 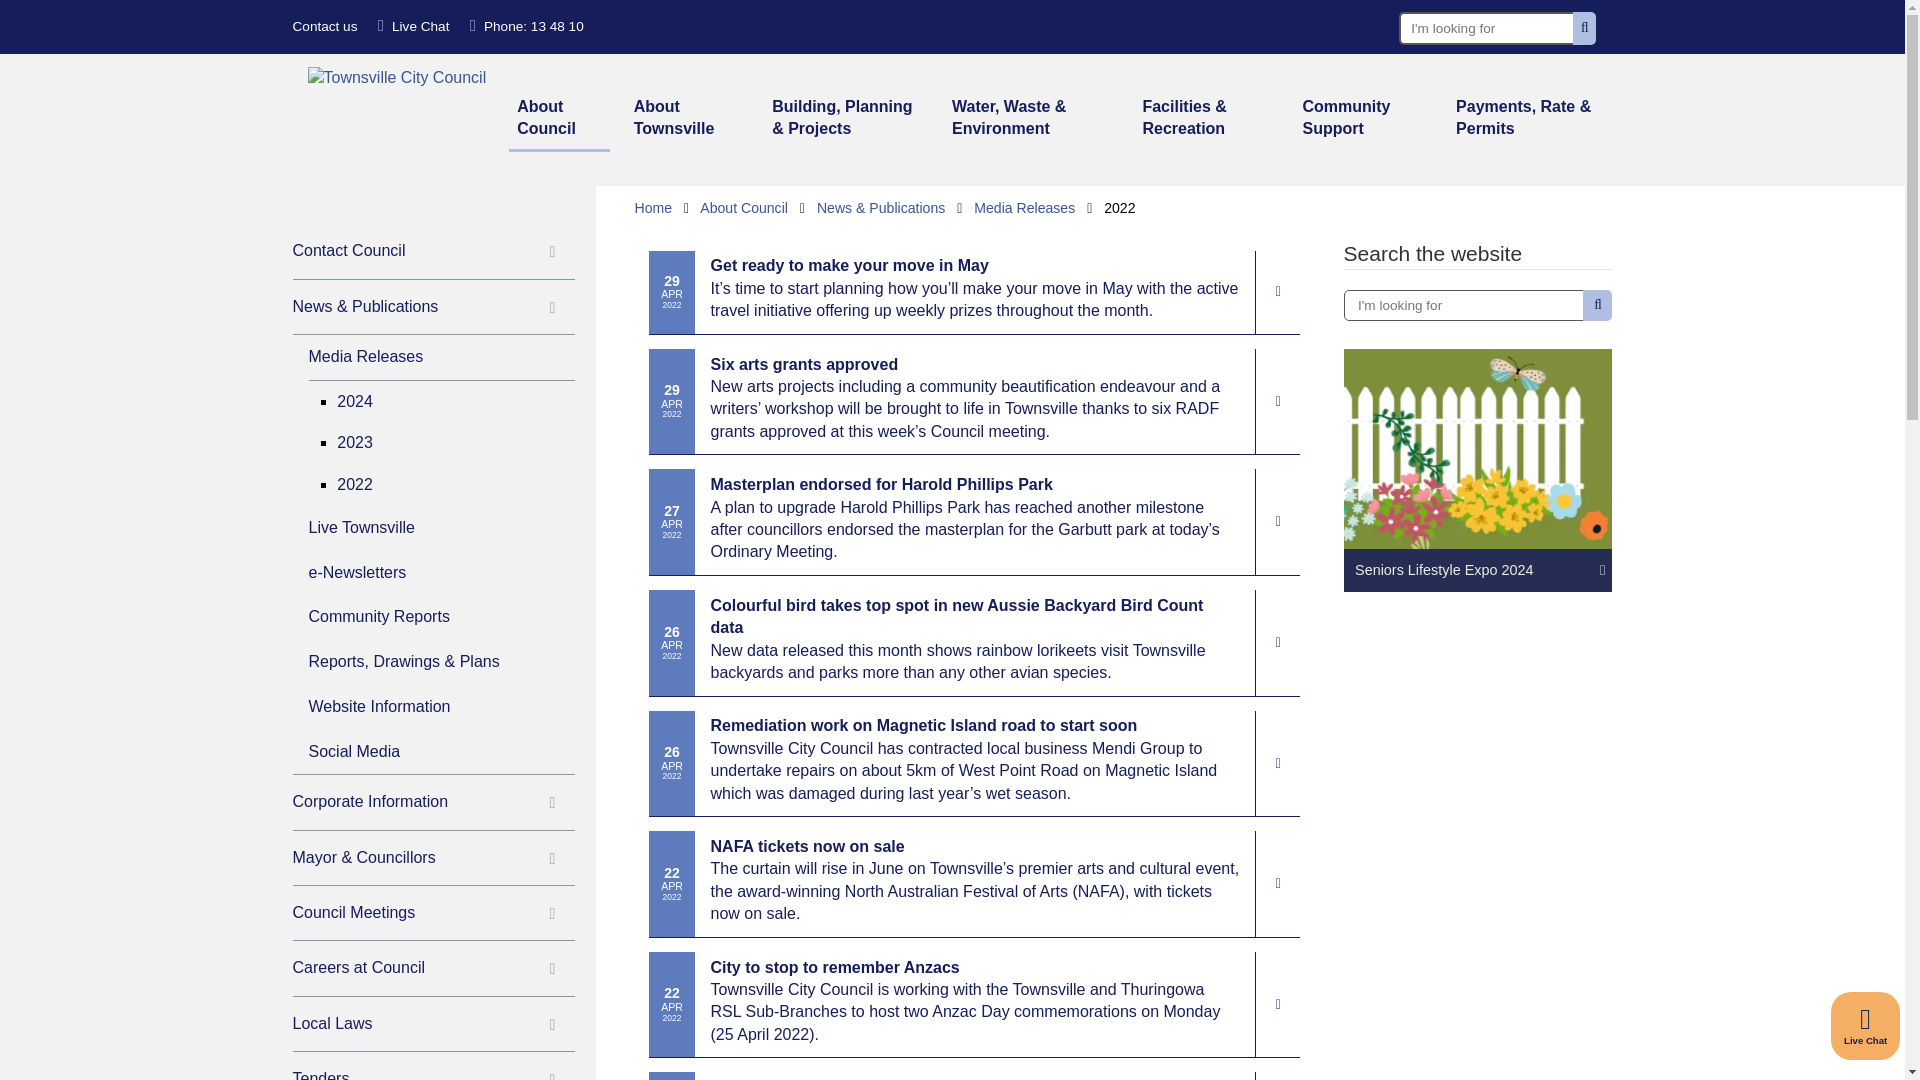 I want to click on About Council, so click(x=559, y=120).